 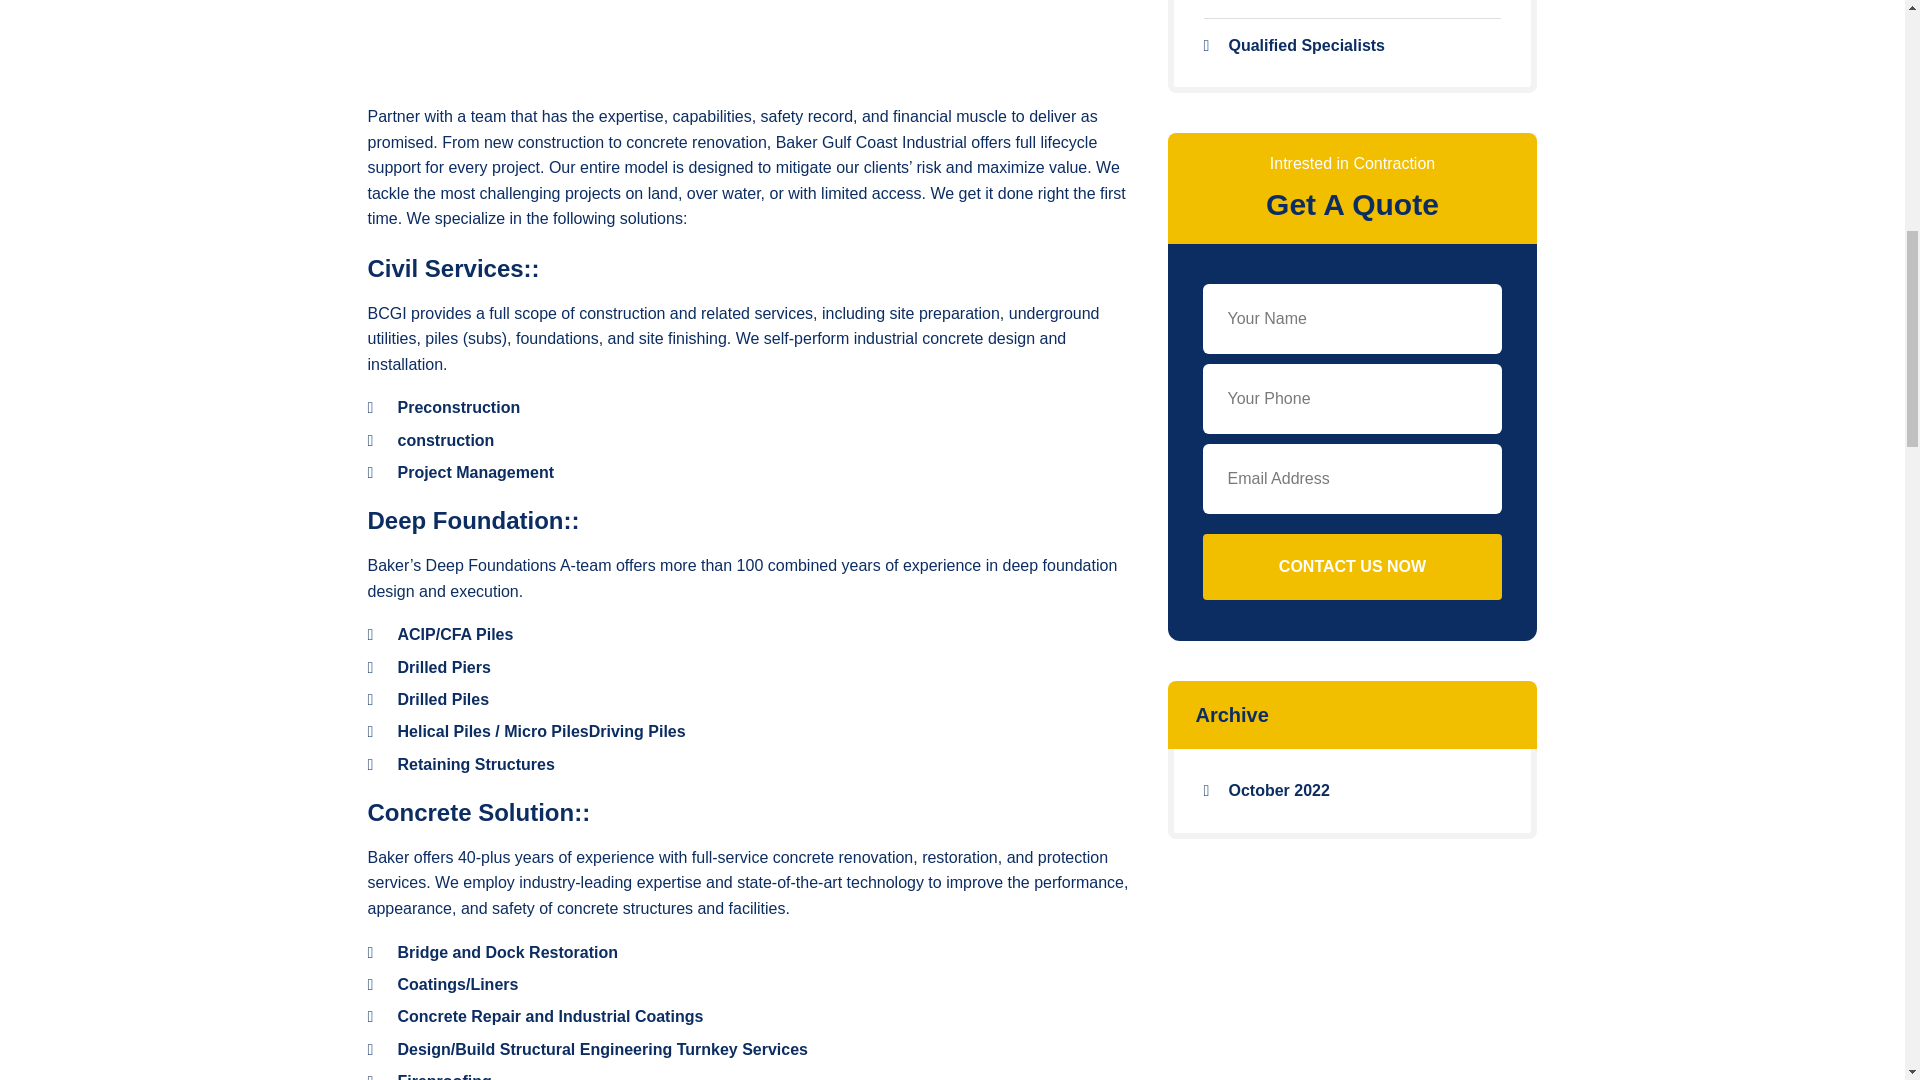 What do you see at coordinates (1351, 566) in the screenshot?
I see `CONTACT US NOW` at bounding box center [1351, 566].